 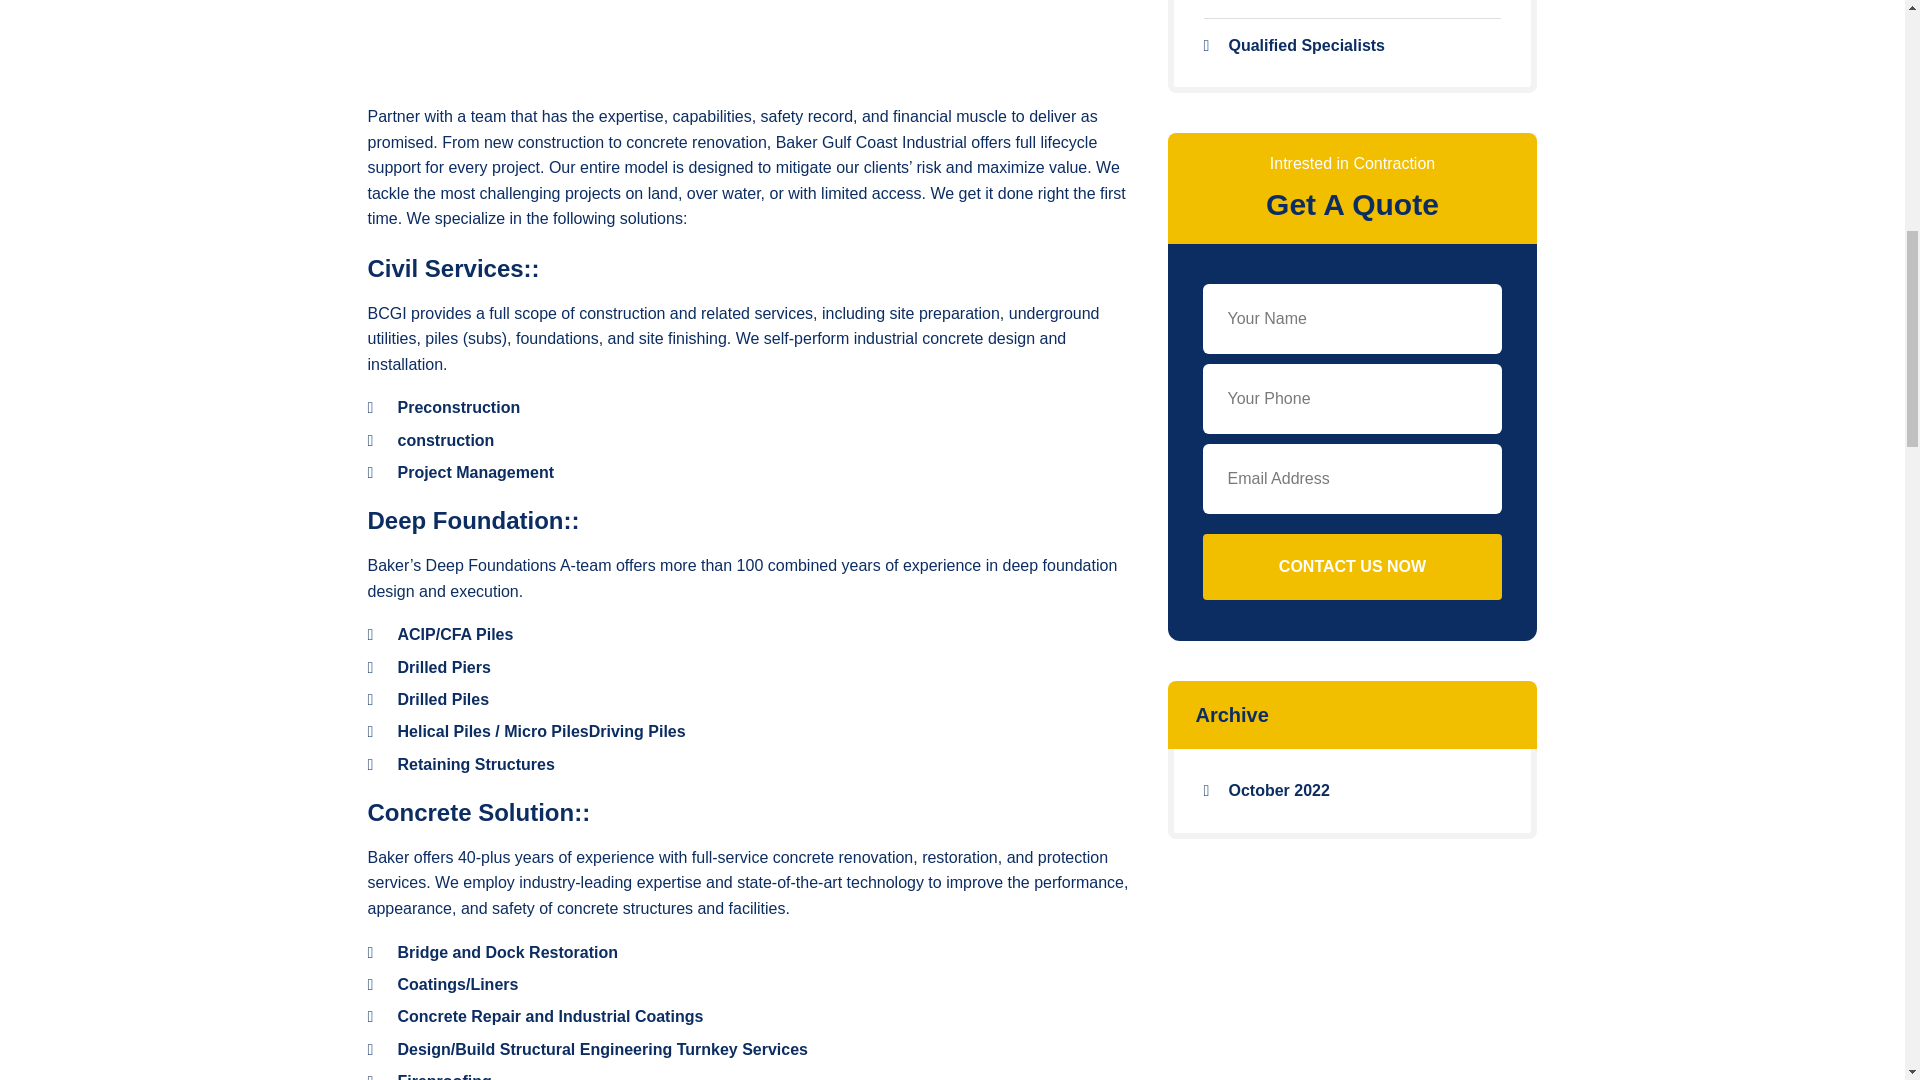 What do you see at coordinates (1351, 566) in the screenshot?
I see `CONTACT US NOW` at bounding box center [1351, 566].